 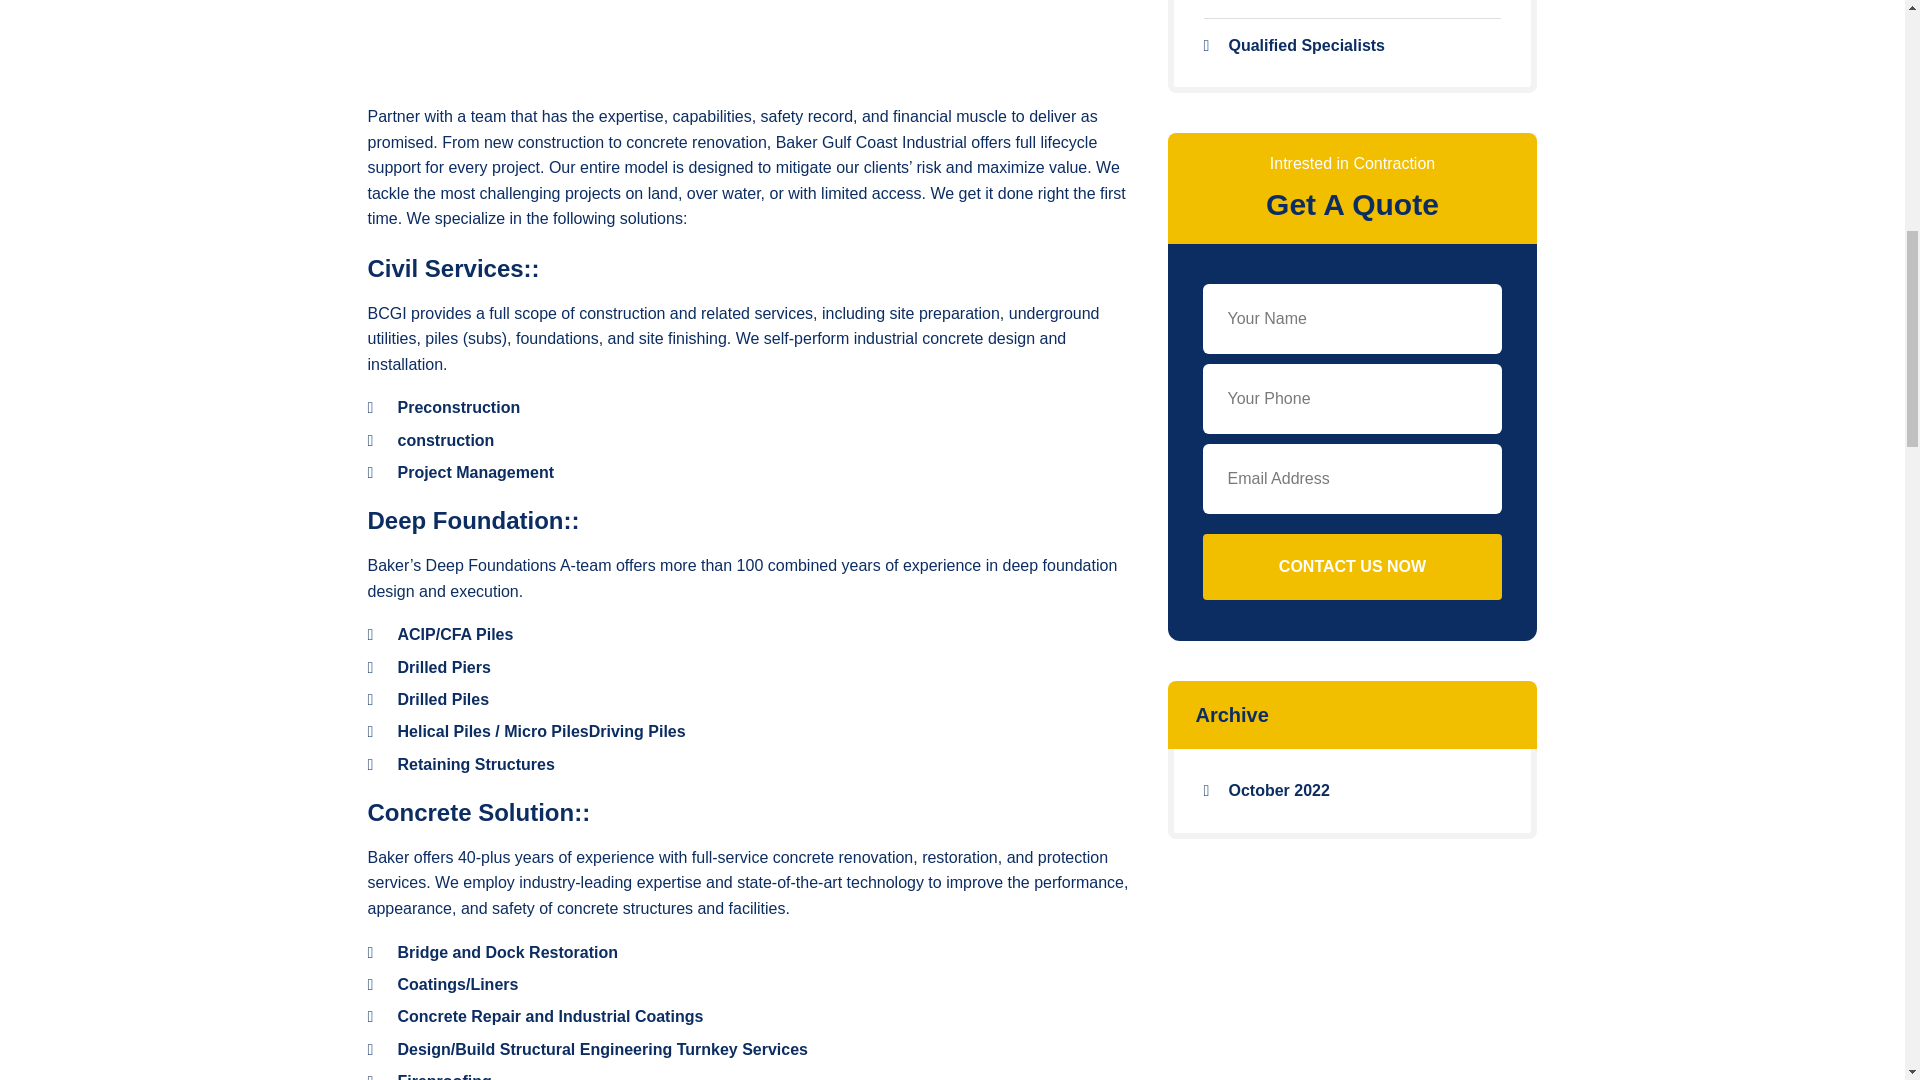 What do you see at coordinates (1351, 566) in the screenshot?
I see `CONTACT US NOW` at bounding box center [1351, 566].